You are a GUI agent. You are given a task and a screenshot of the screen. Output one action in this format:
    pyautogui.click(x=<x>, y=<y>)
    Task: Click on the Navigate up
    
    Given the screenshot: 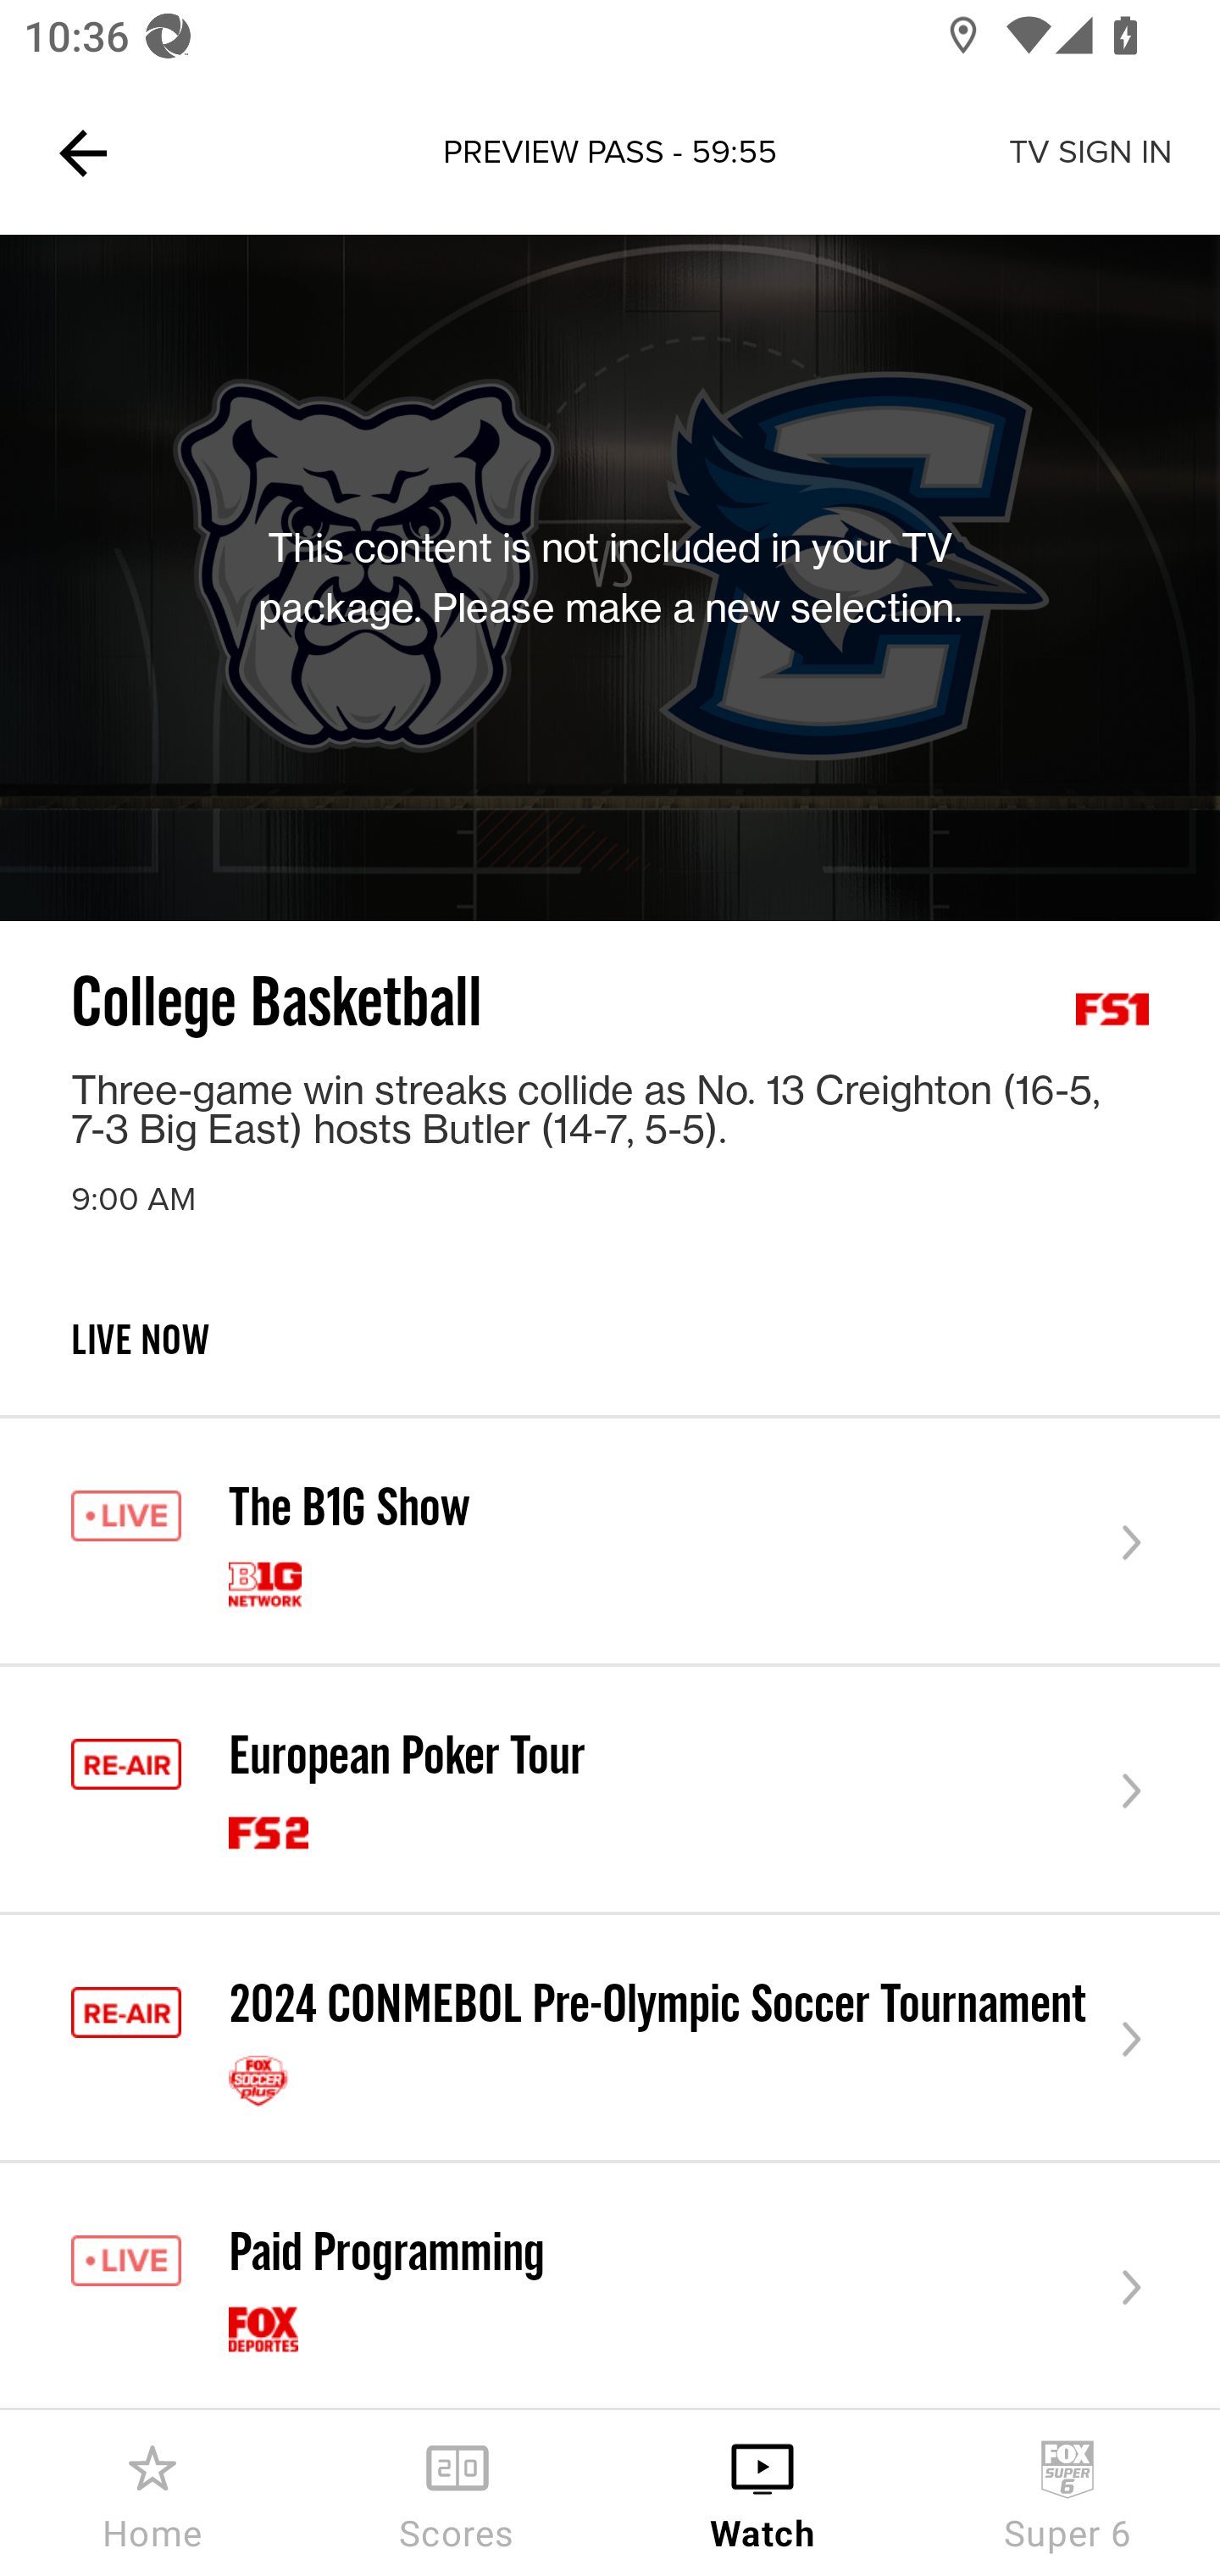 What is the action you would take?
    pyautogui.click(x=83, y=153)
    